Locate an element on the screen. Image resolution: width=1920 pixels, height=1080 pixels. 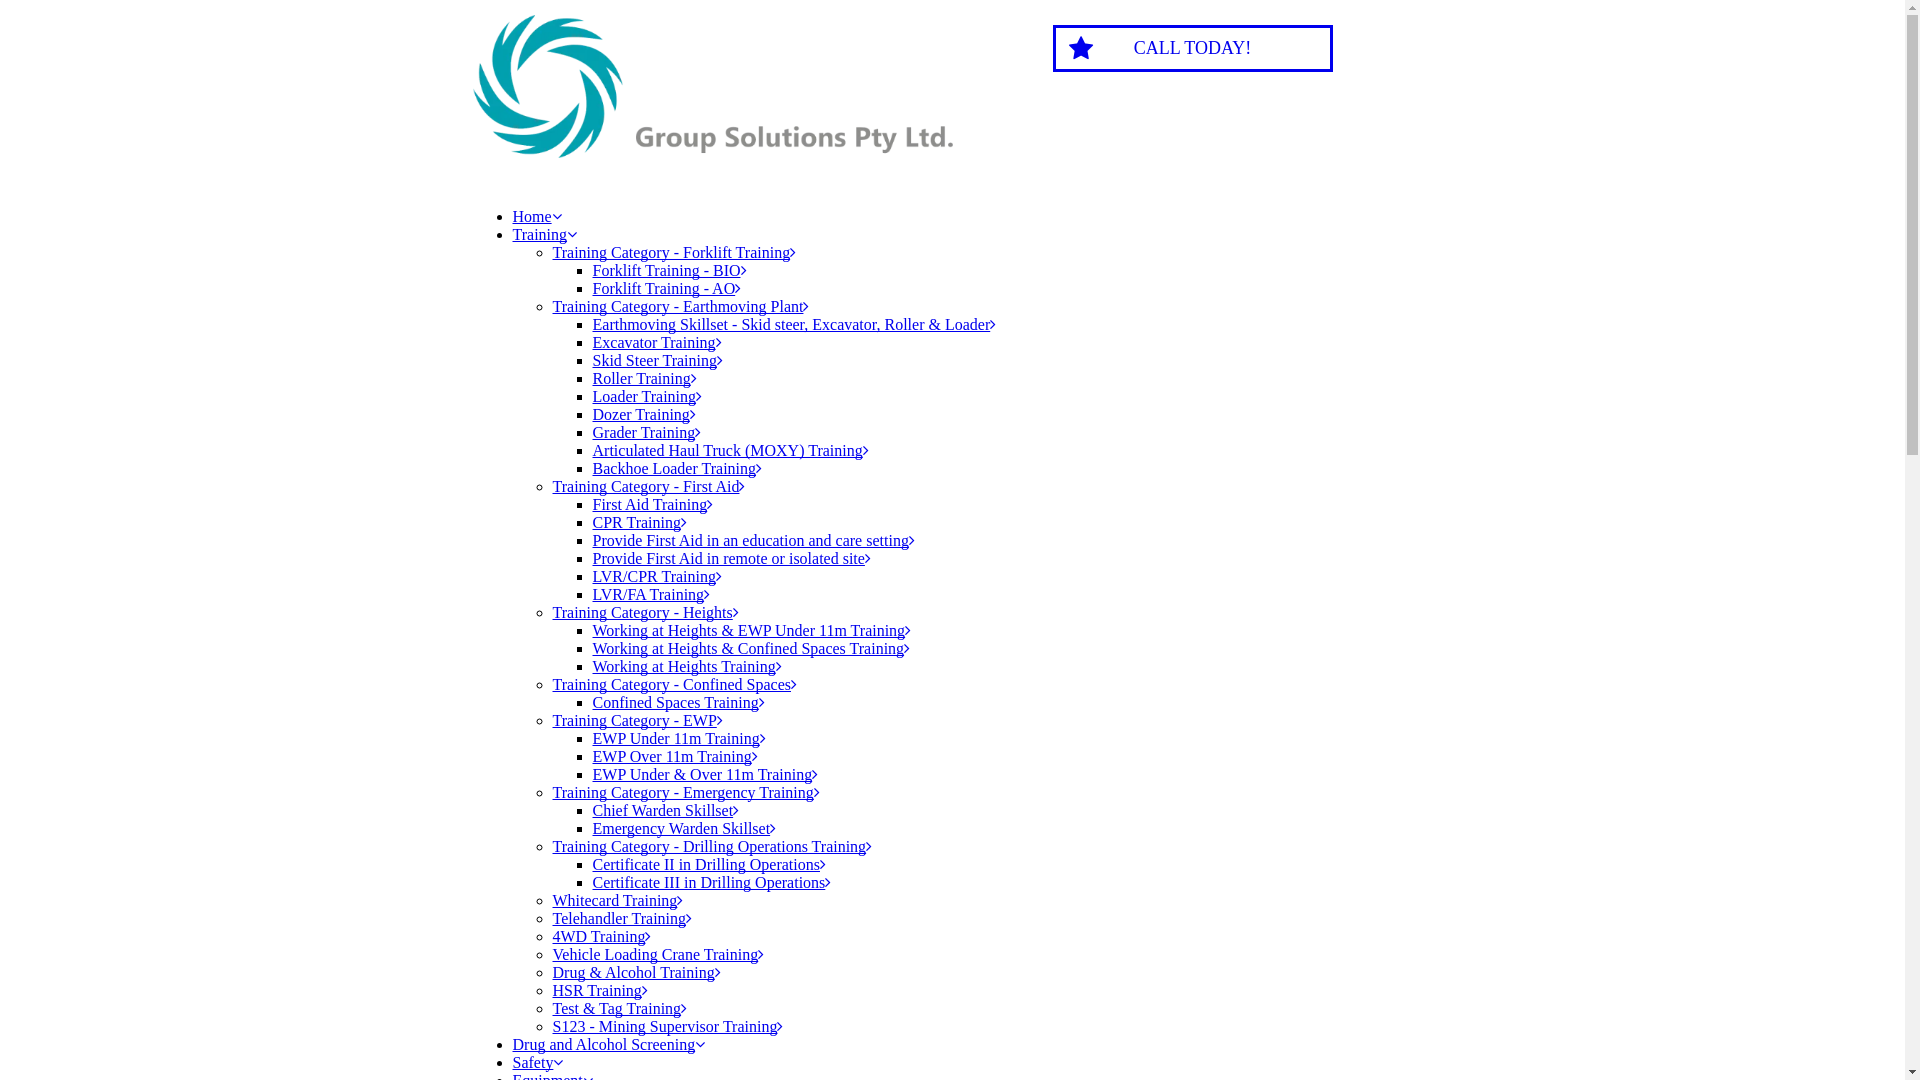
LVR/CPR Training is located at coordinates (656, 576).